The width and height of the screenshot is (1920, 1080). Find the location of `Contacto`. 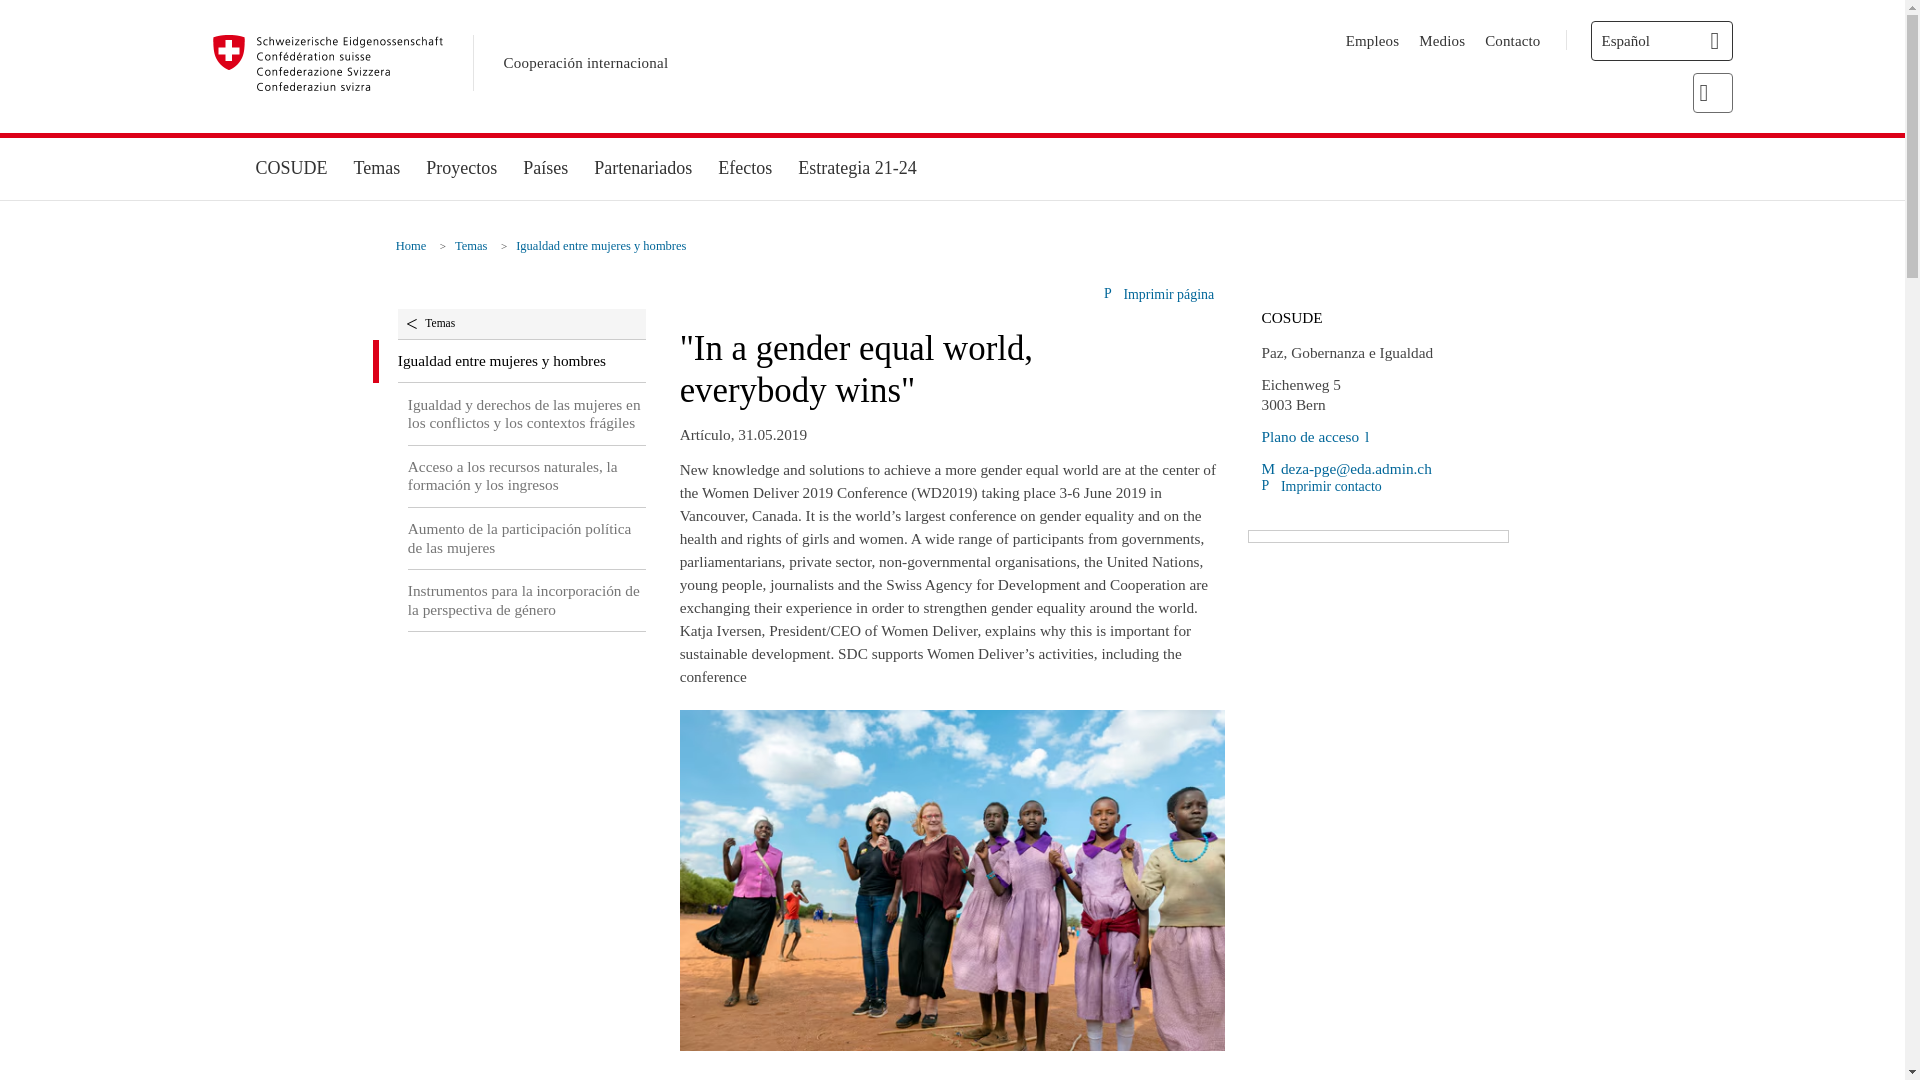

Contacto is located at coordinates (1512, 40).